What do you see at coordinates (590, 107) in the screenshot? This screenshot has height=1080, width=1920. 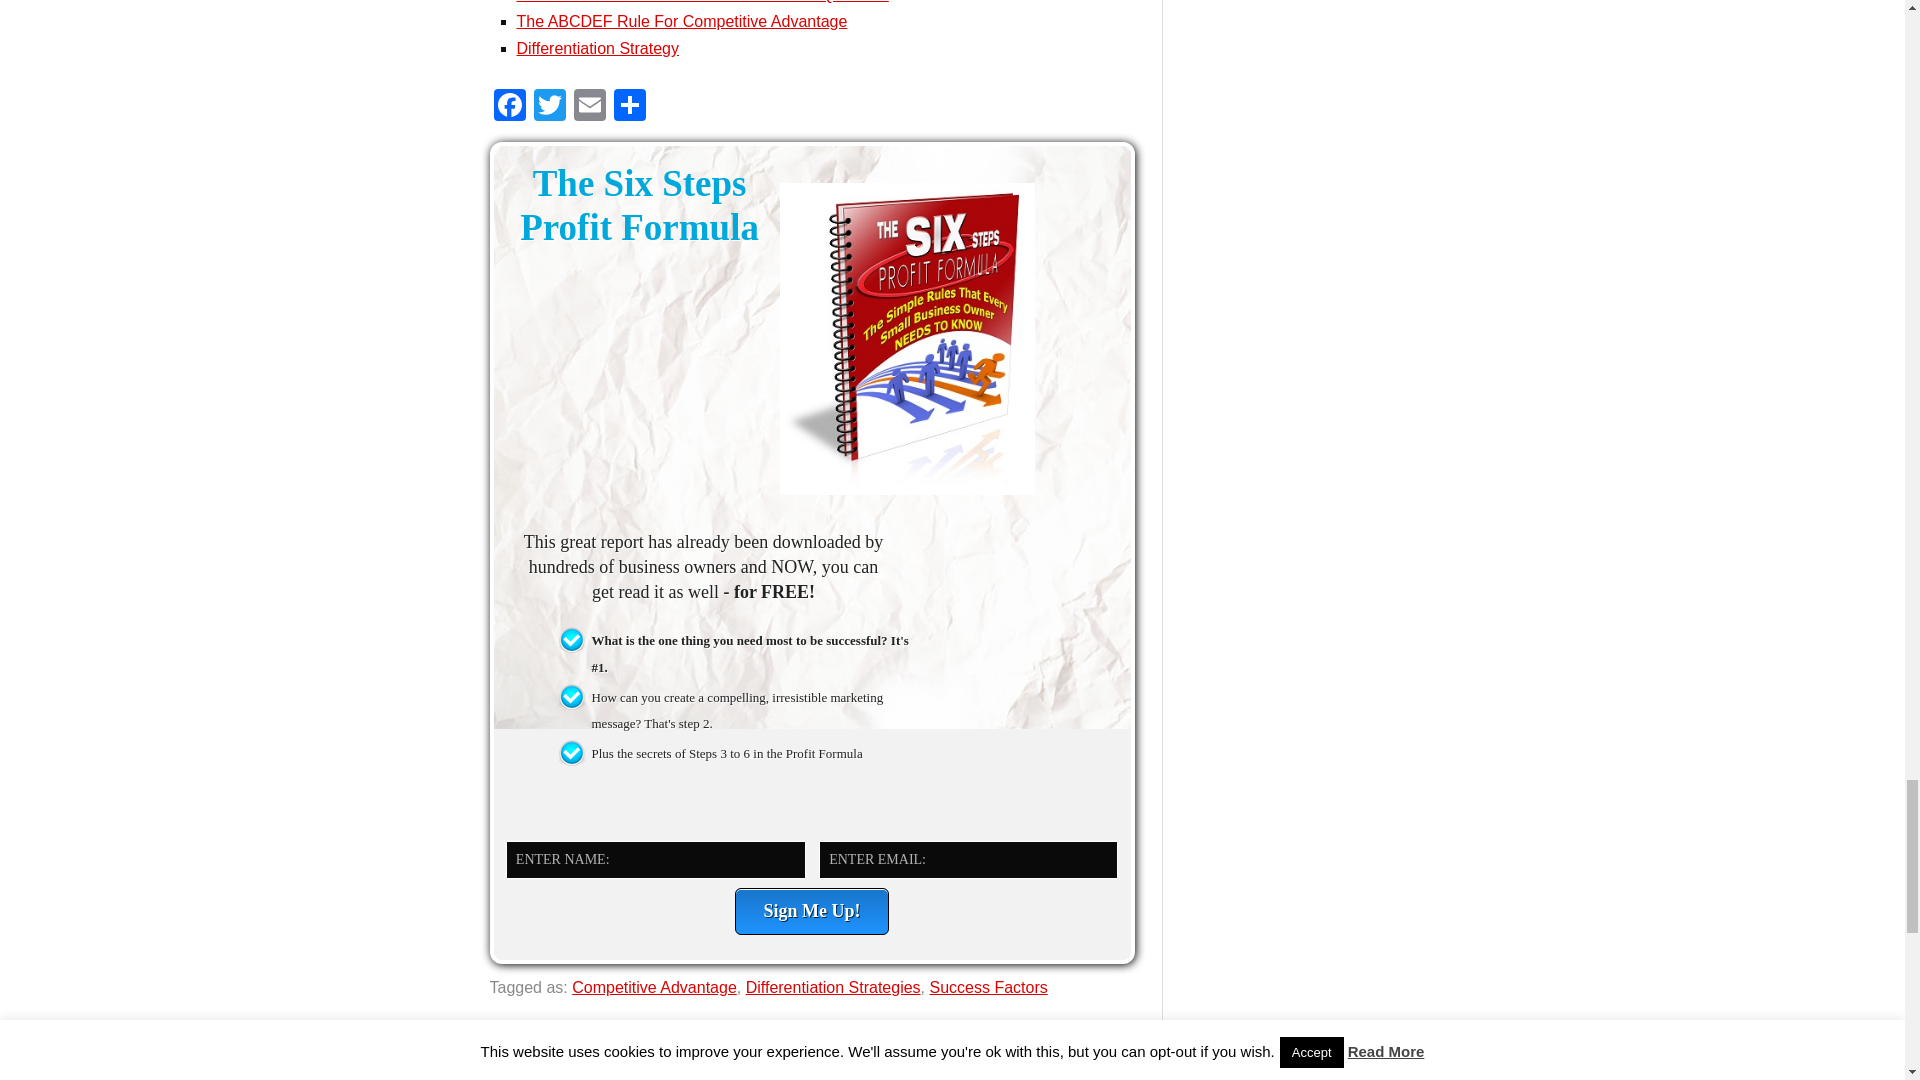 I see `Email` at bounding box center [590, 107].